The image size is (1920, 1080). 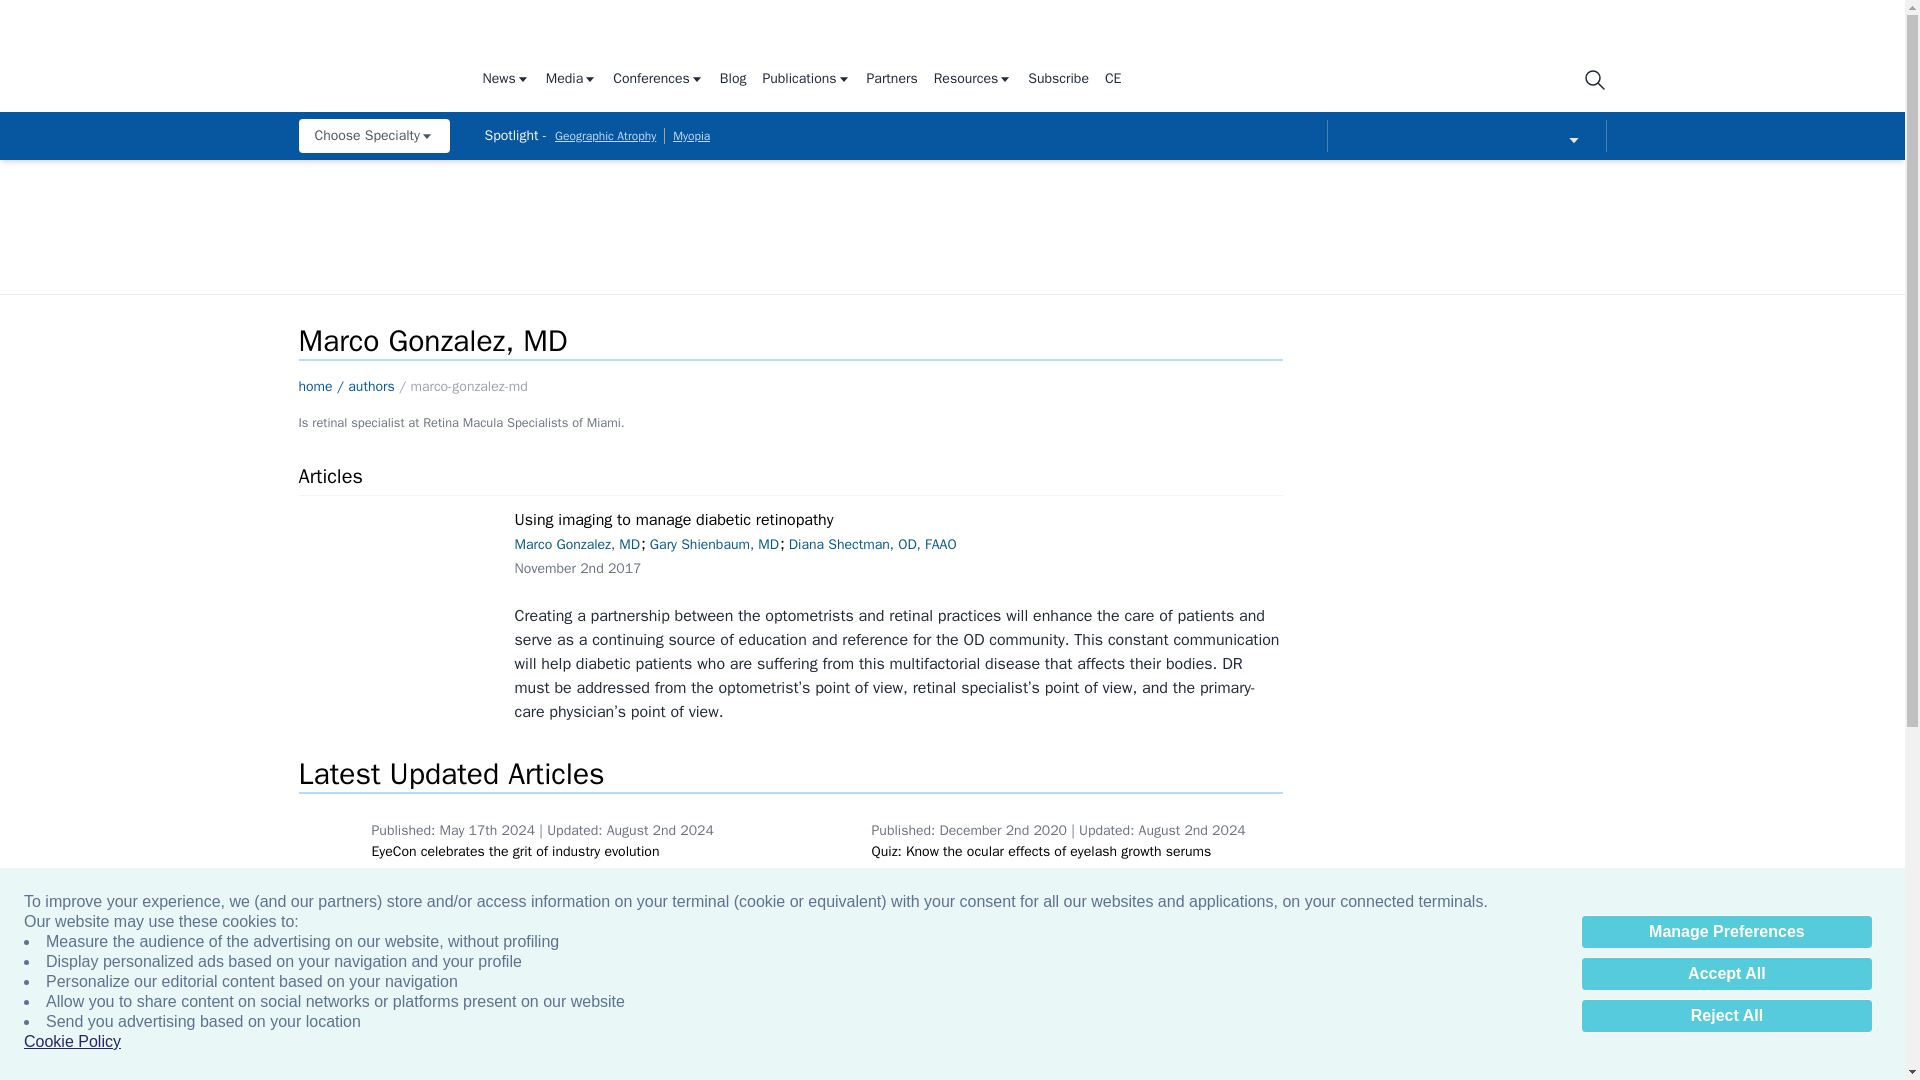 What do you see at coordinates (973, 80) in the screenshot?
I see `Resources` at bounding box center [973, 80].